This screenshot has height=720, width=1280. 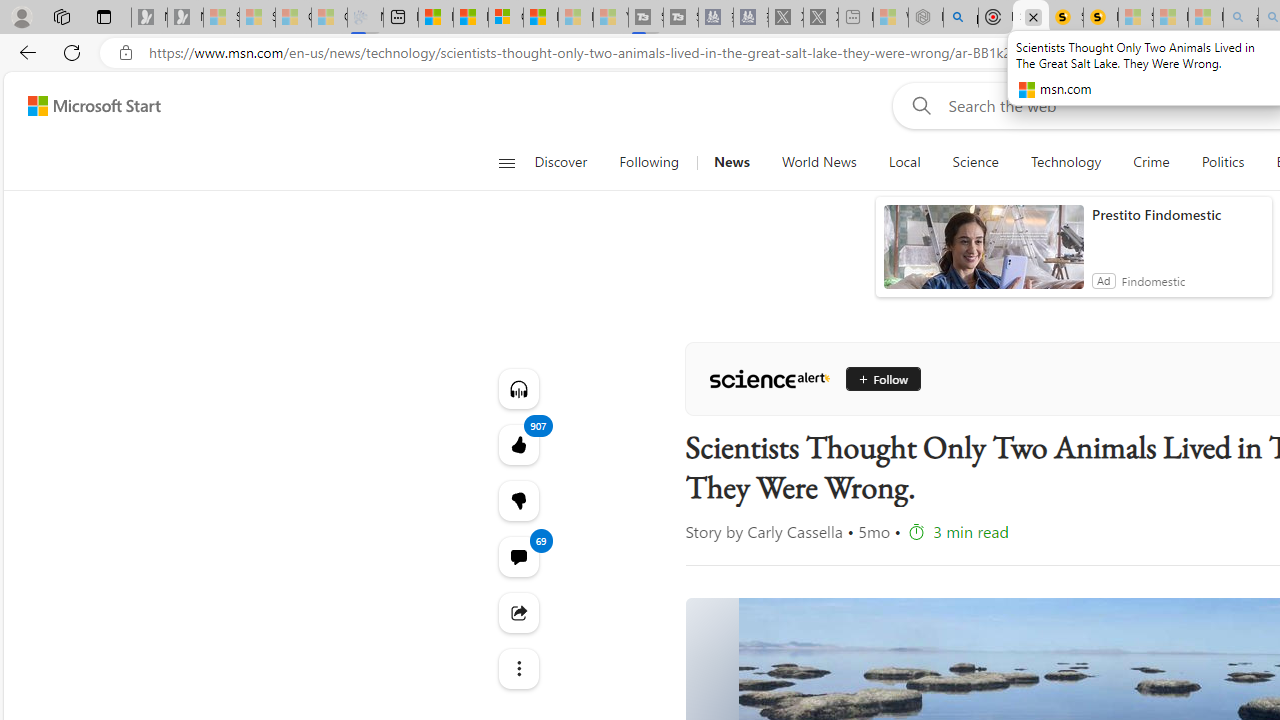 I want to click on Findomestic, so click(x=1153, y=280).